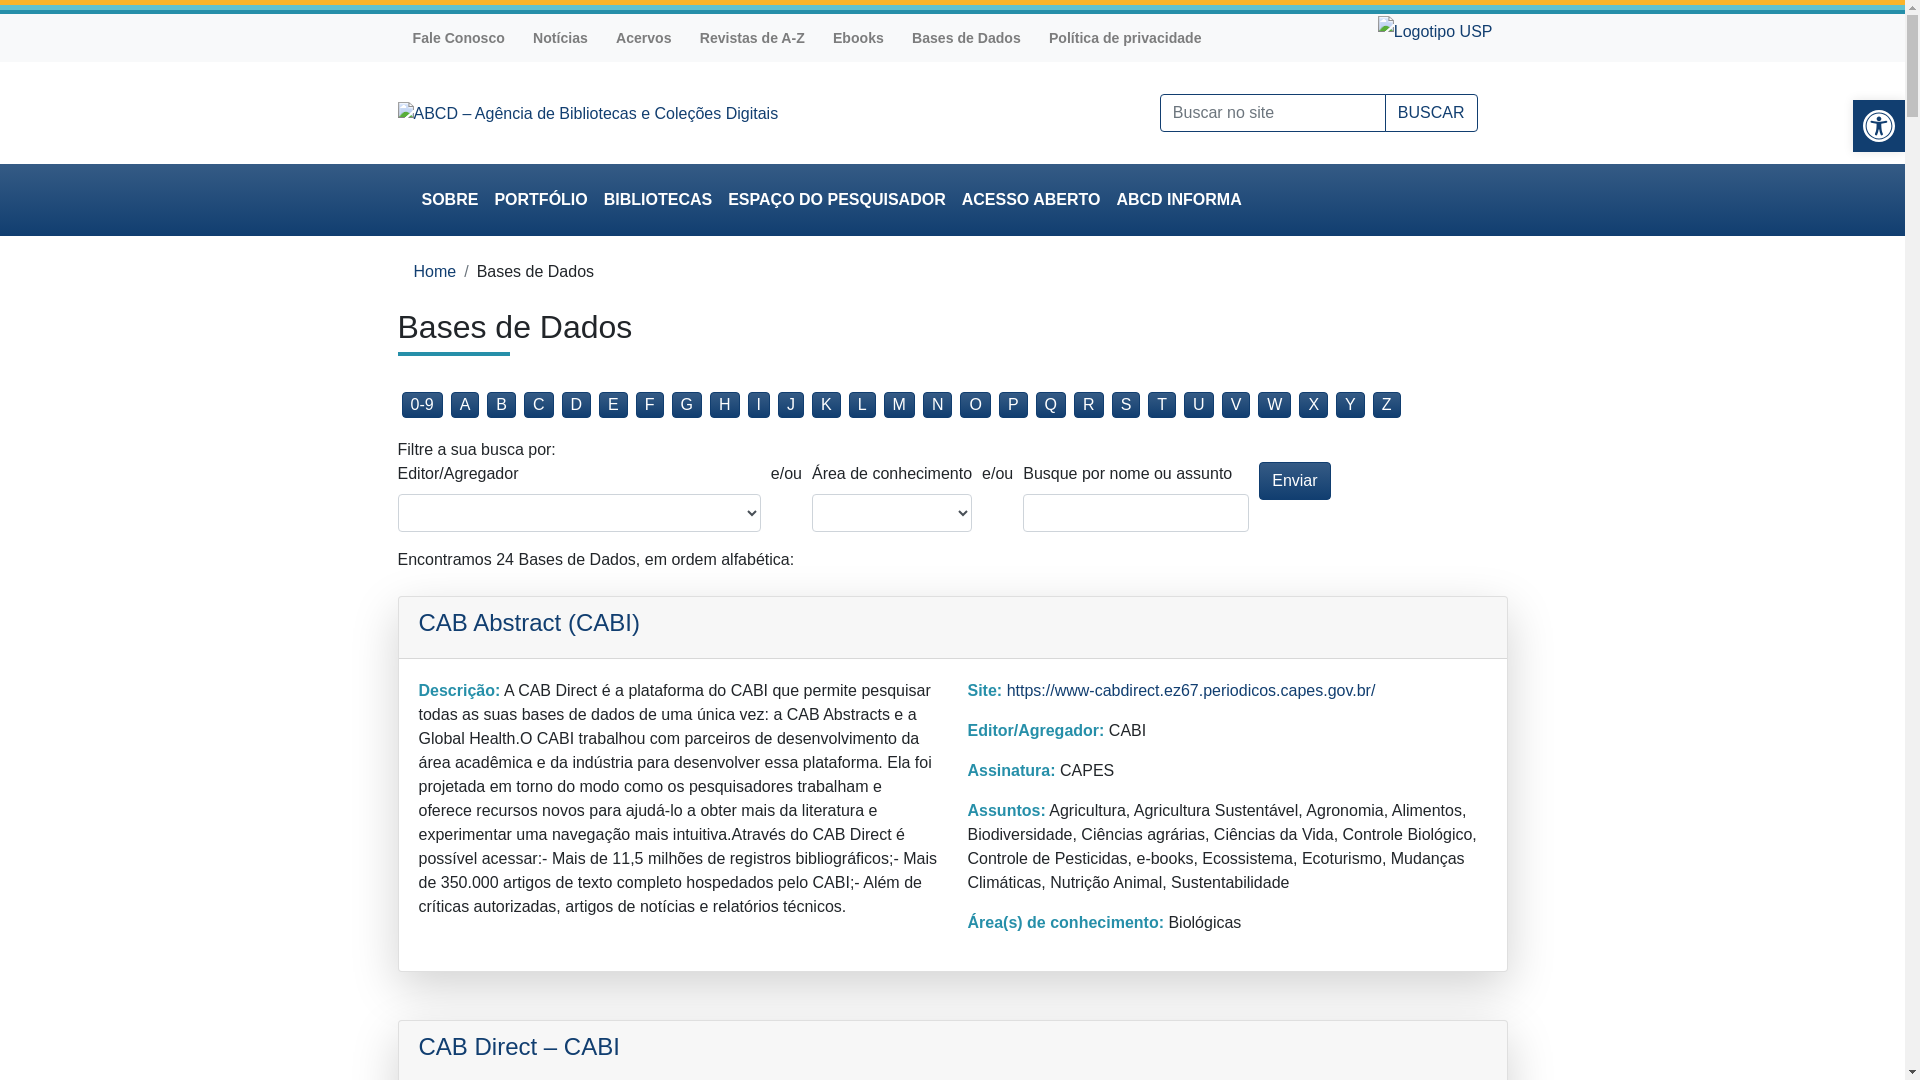 This screenshot has height=1080, width=1920. I want to click on A, so click(466, 405).